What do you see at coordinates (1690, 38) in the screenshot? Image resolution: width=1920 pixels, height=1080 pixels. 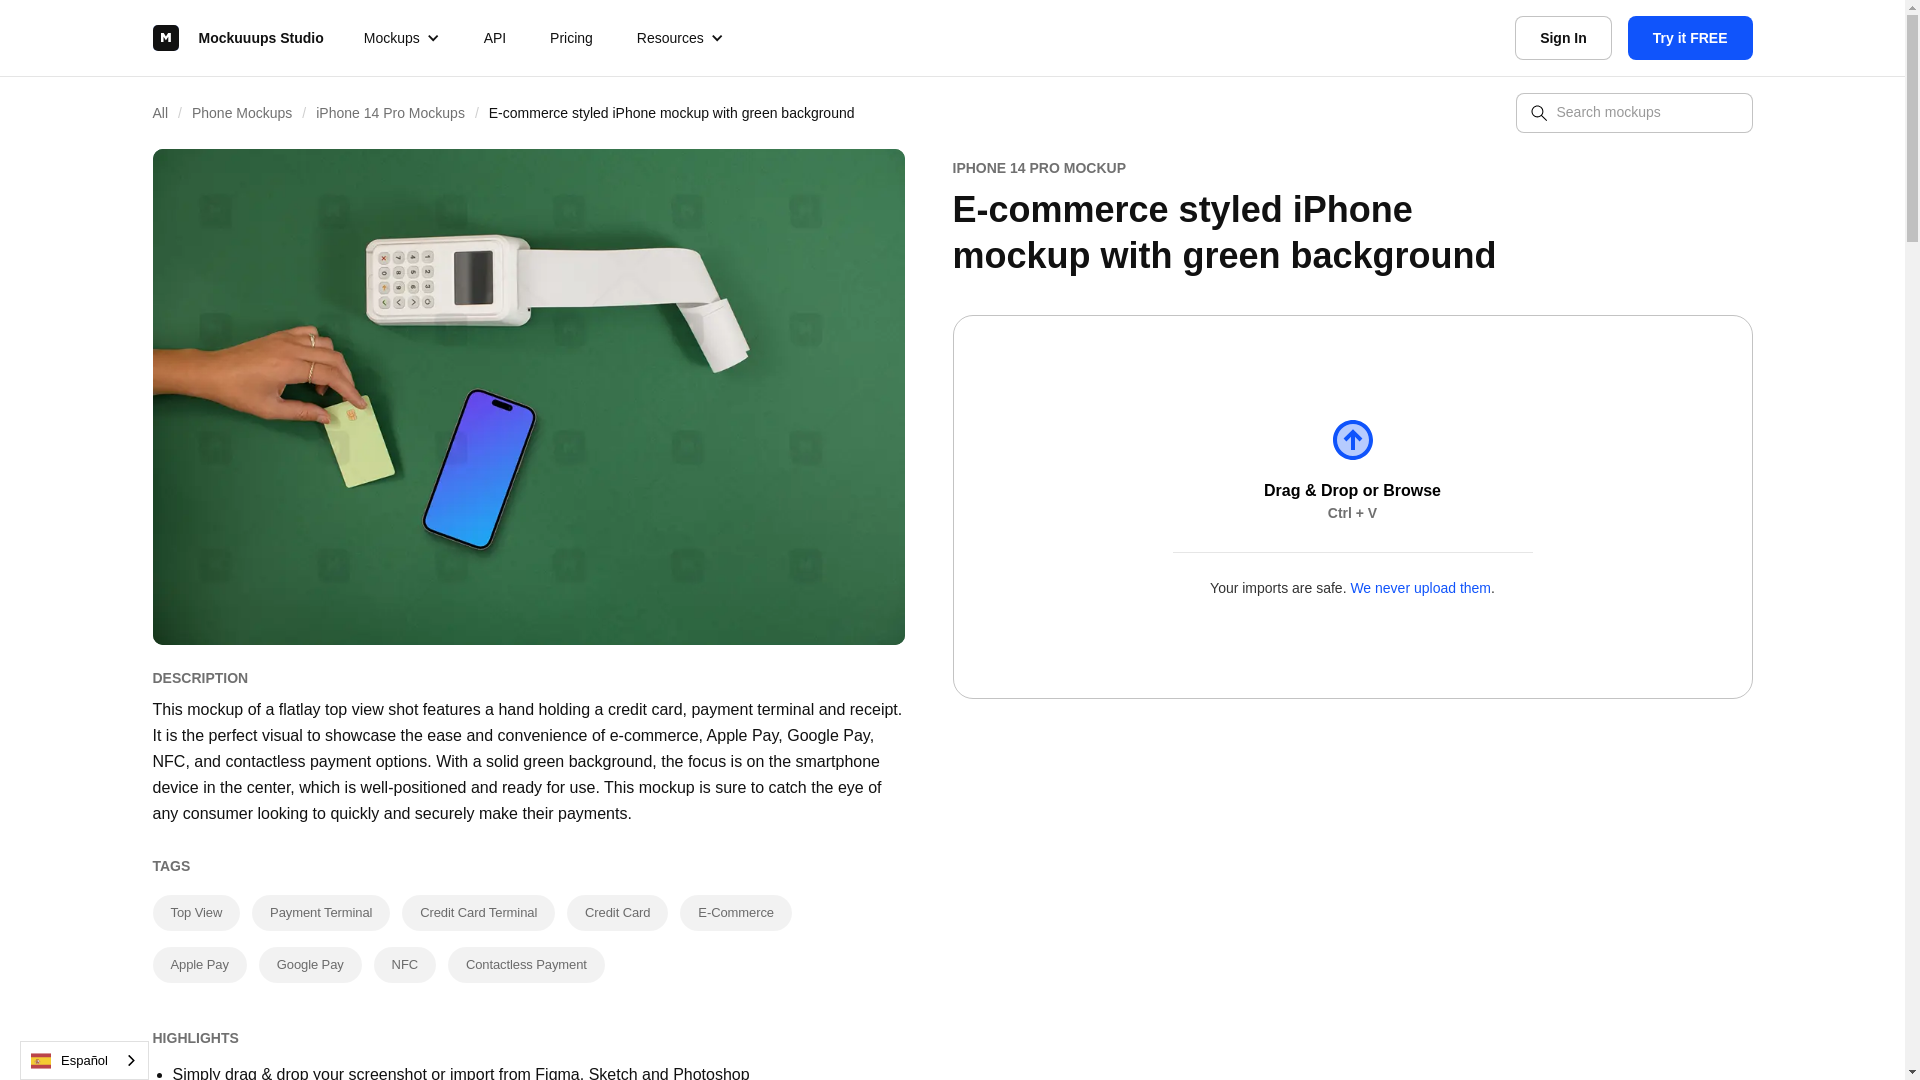 I see `Try it FREE` at bounding box center [1690, 38].